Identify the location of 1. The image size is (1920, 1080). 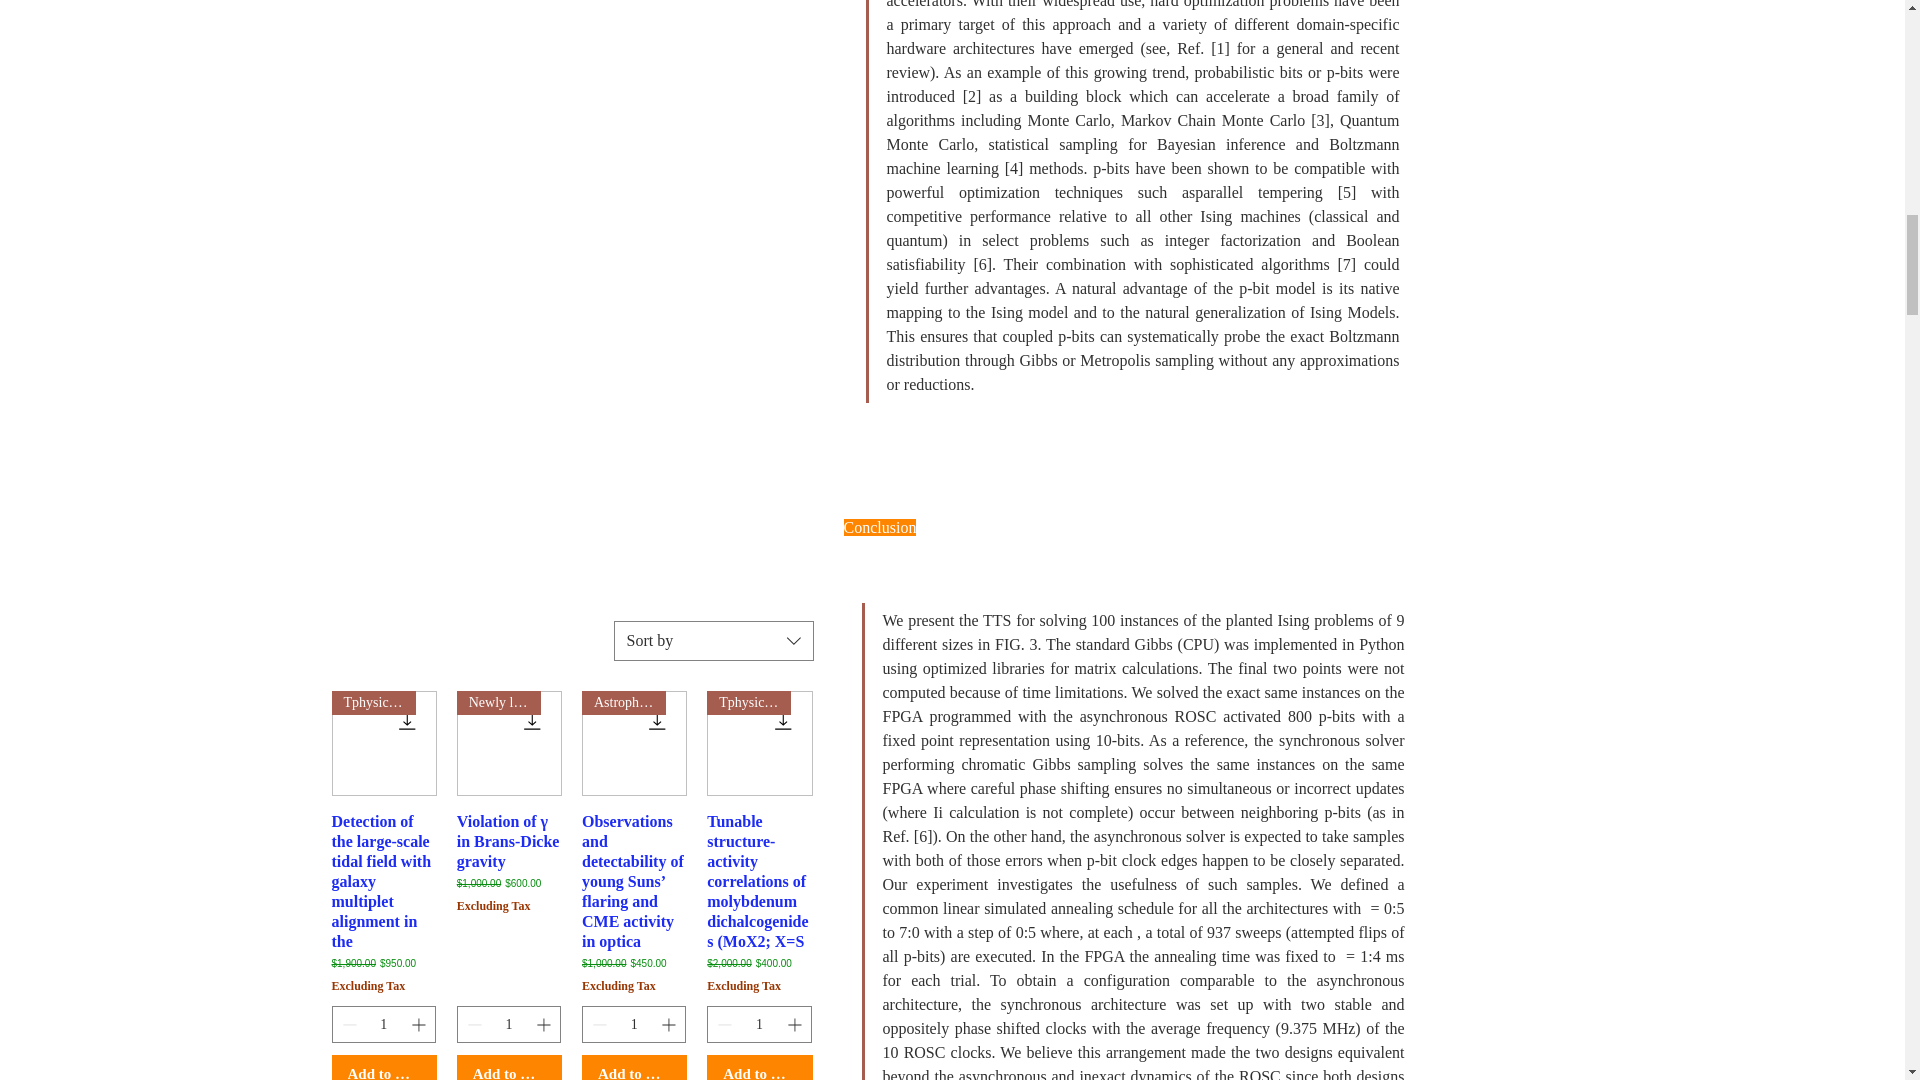
(509, 1024).